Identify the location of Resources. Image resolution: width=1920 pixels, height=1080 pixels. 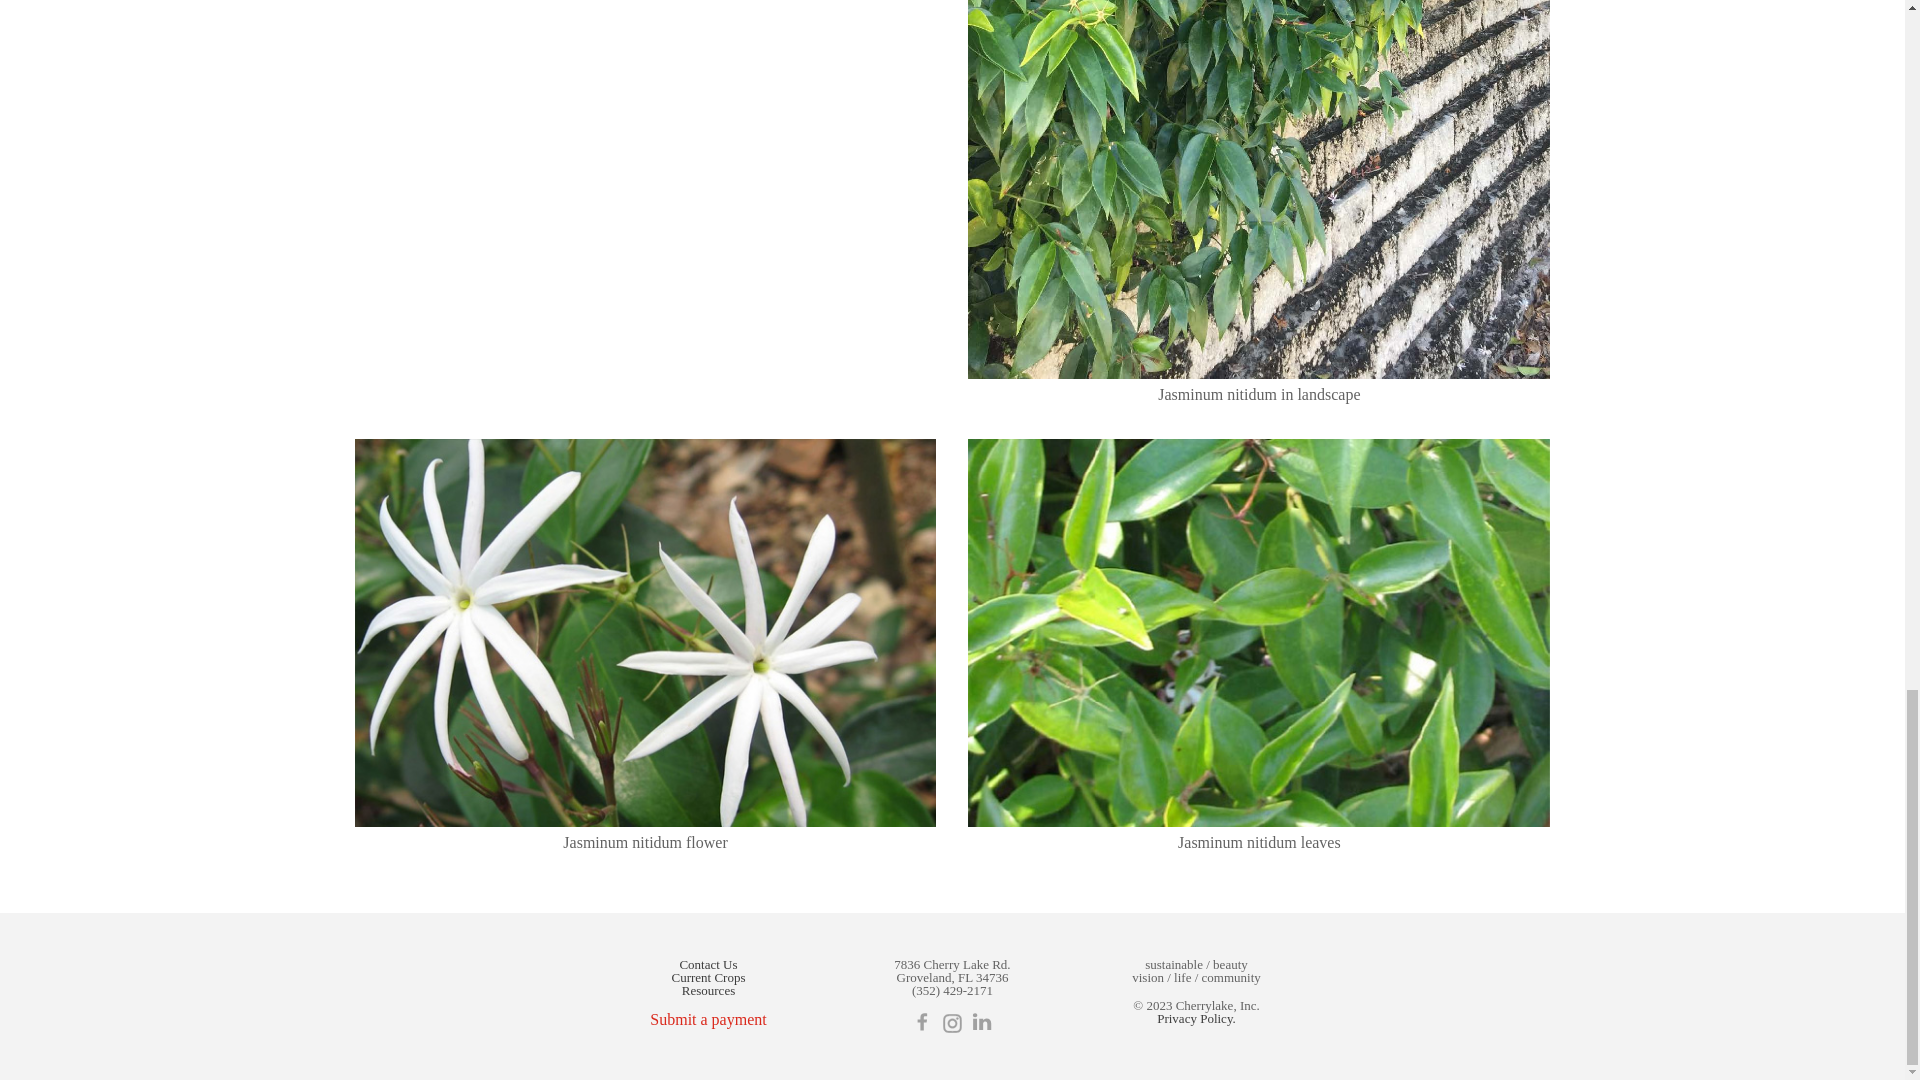
(708, 990).